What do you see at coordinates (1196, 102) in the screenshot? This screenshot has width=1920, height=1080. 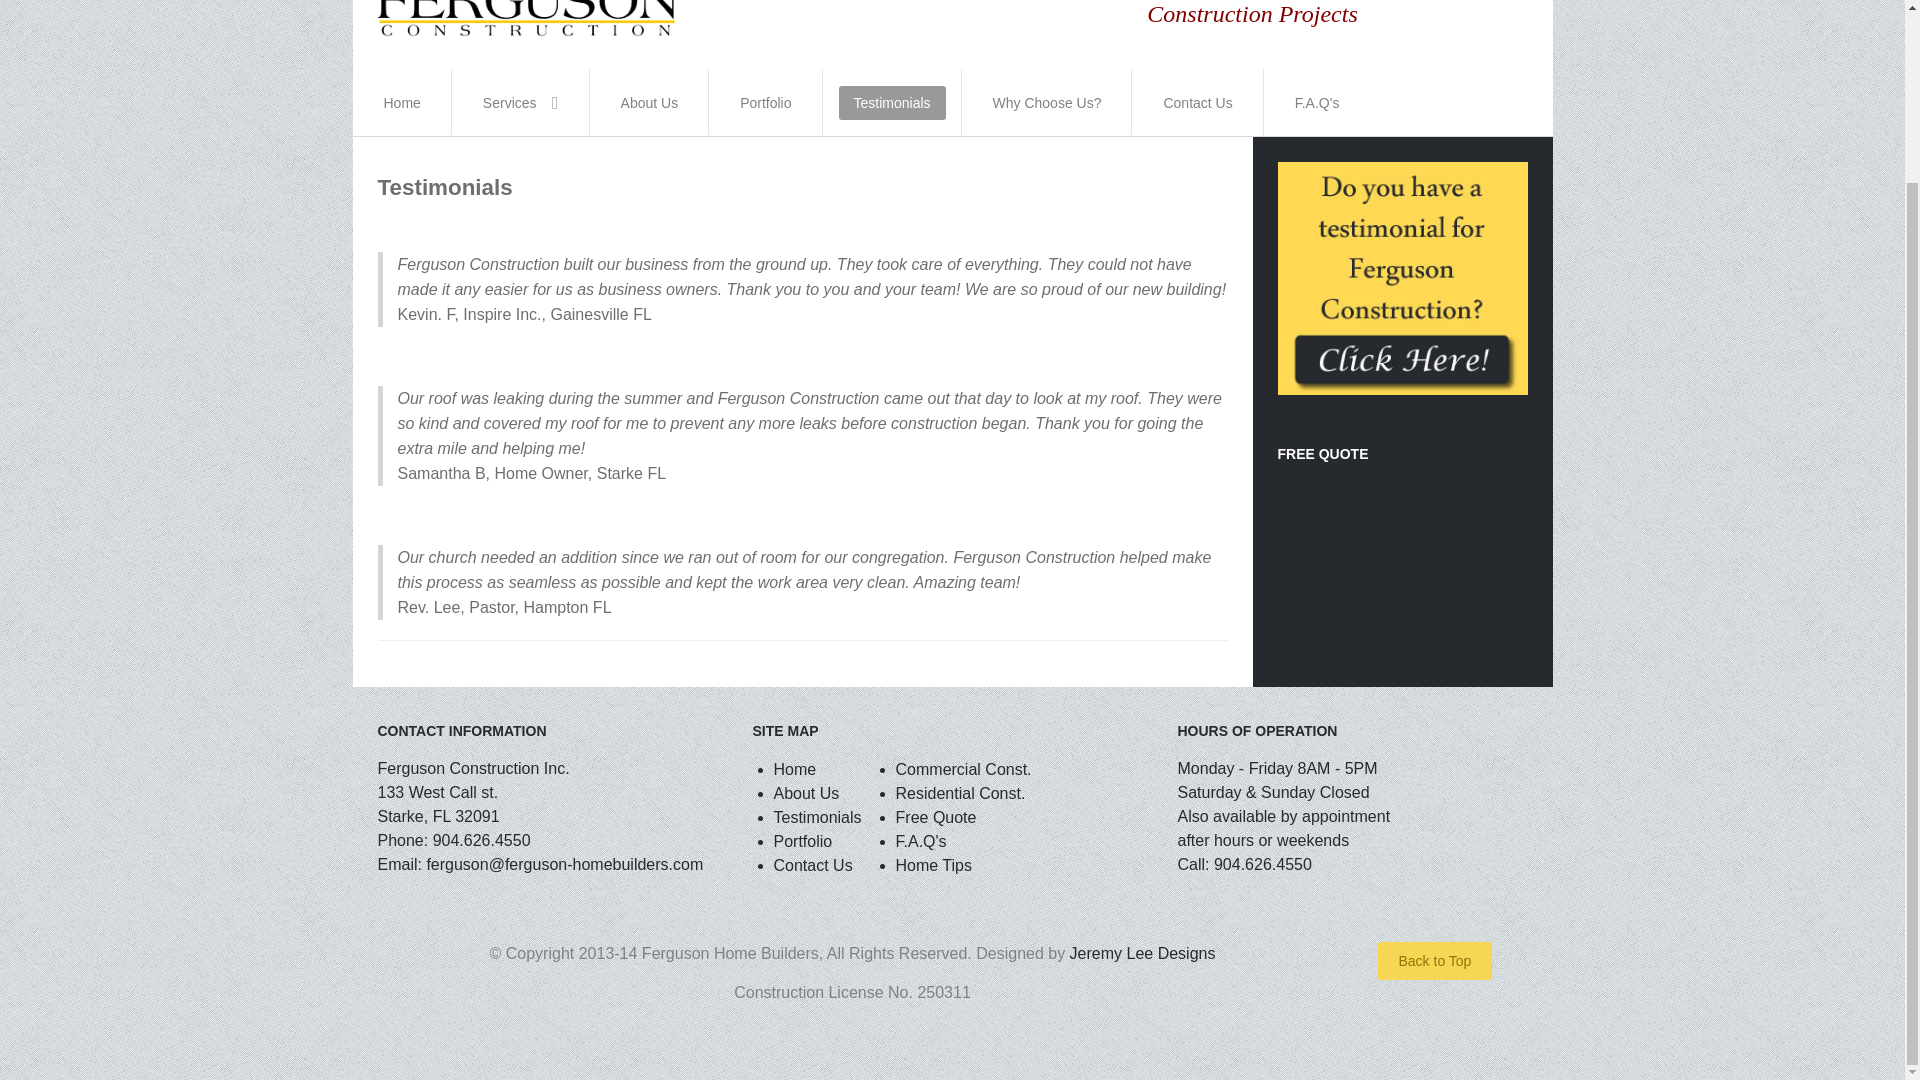 I see `Contact Us` at bounding box center [1196, 102].